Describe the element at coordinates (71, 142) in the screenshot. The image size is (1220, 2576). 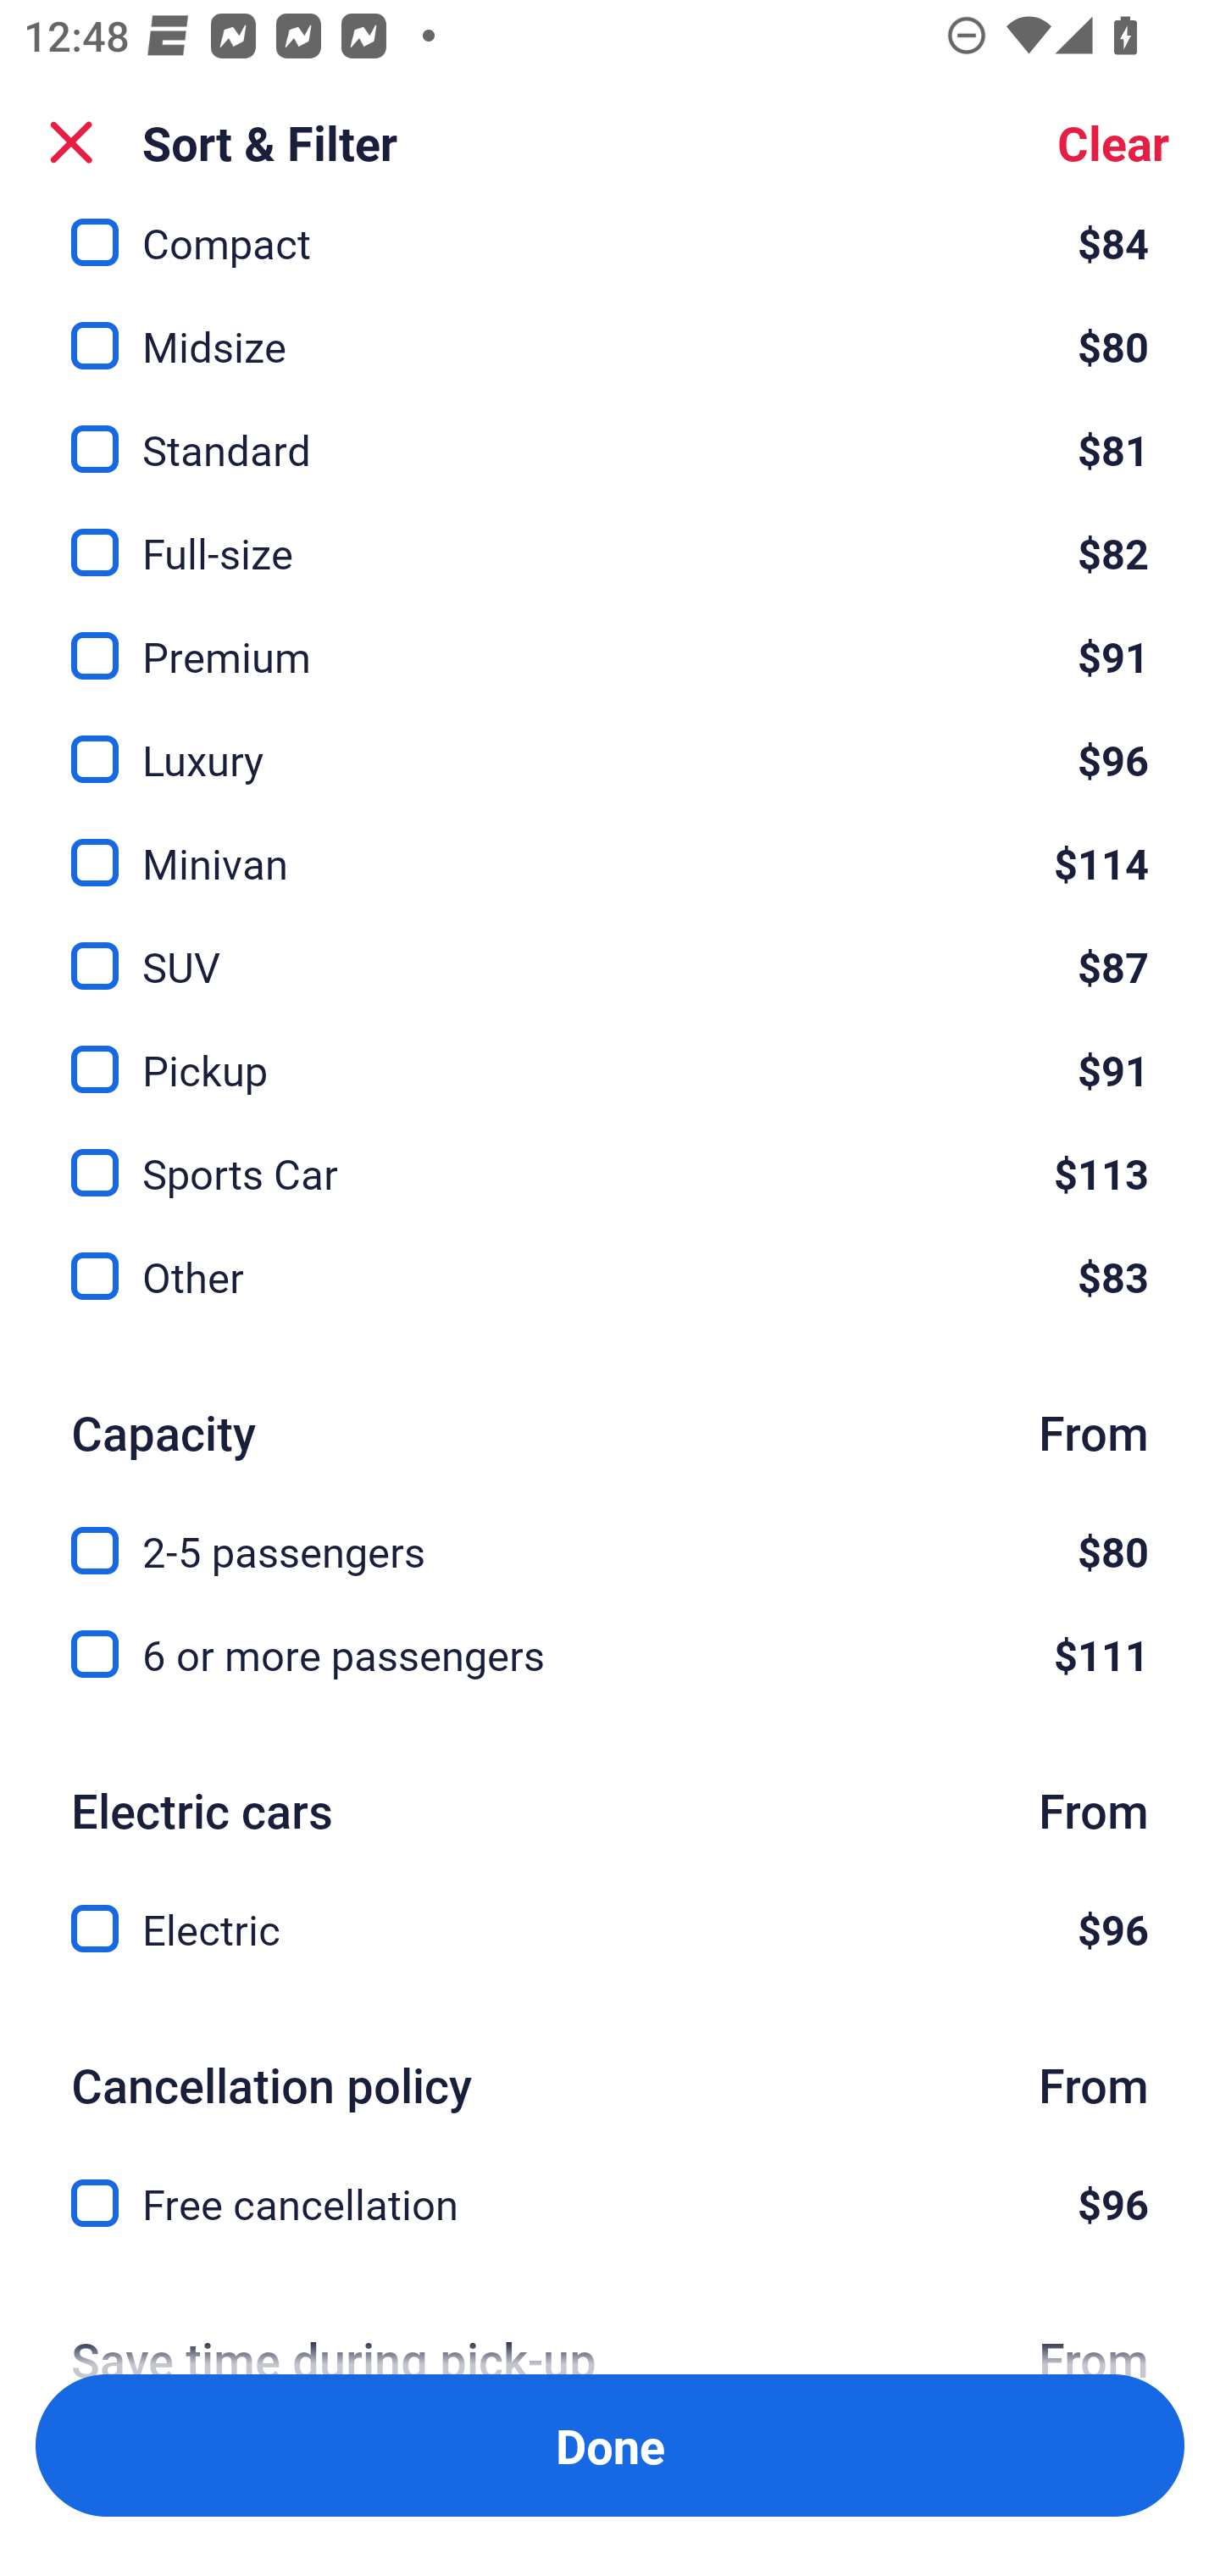
I see `Close Sort and Filter` at that location.